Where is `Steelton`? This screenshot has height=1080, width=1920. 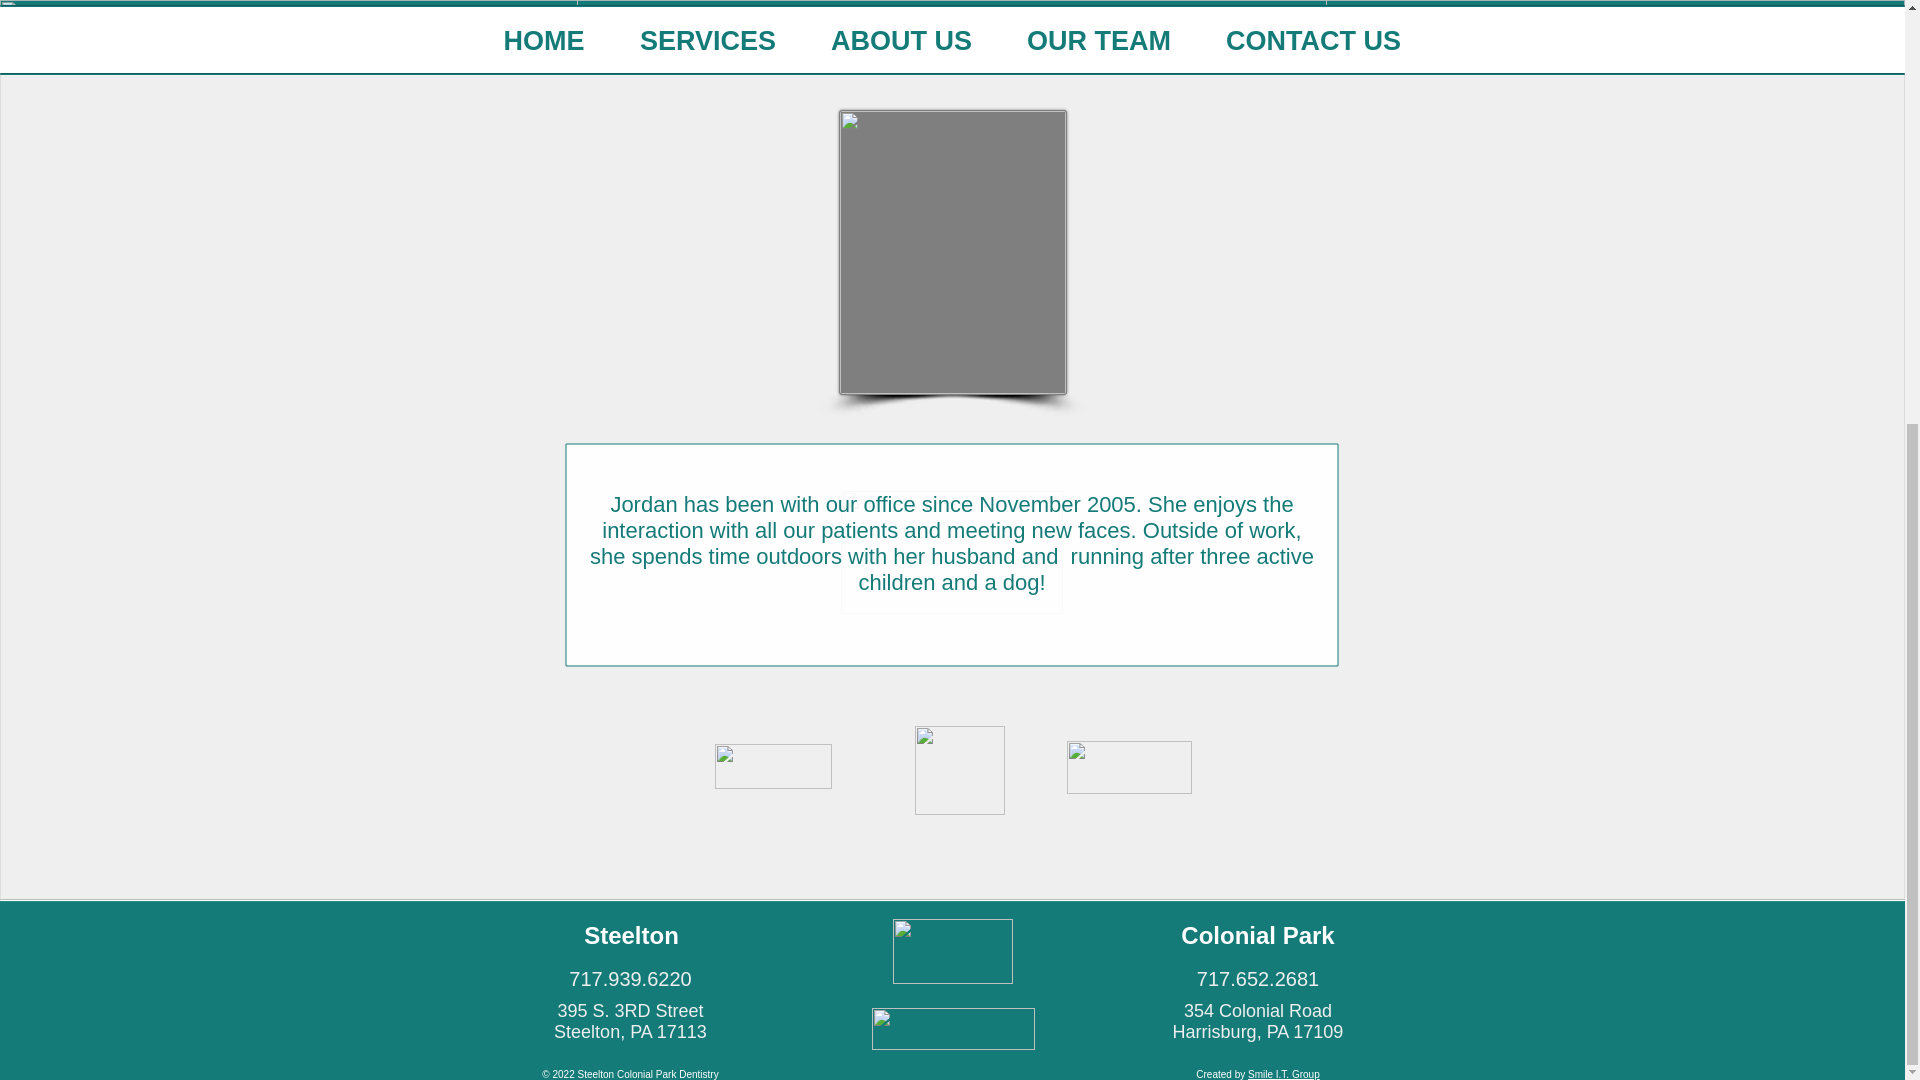
Steelton is located at coordinates (1258, 978).